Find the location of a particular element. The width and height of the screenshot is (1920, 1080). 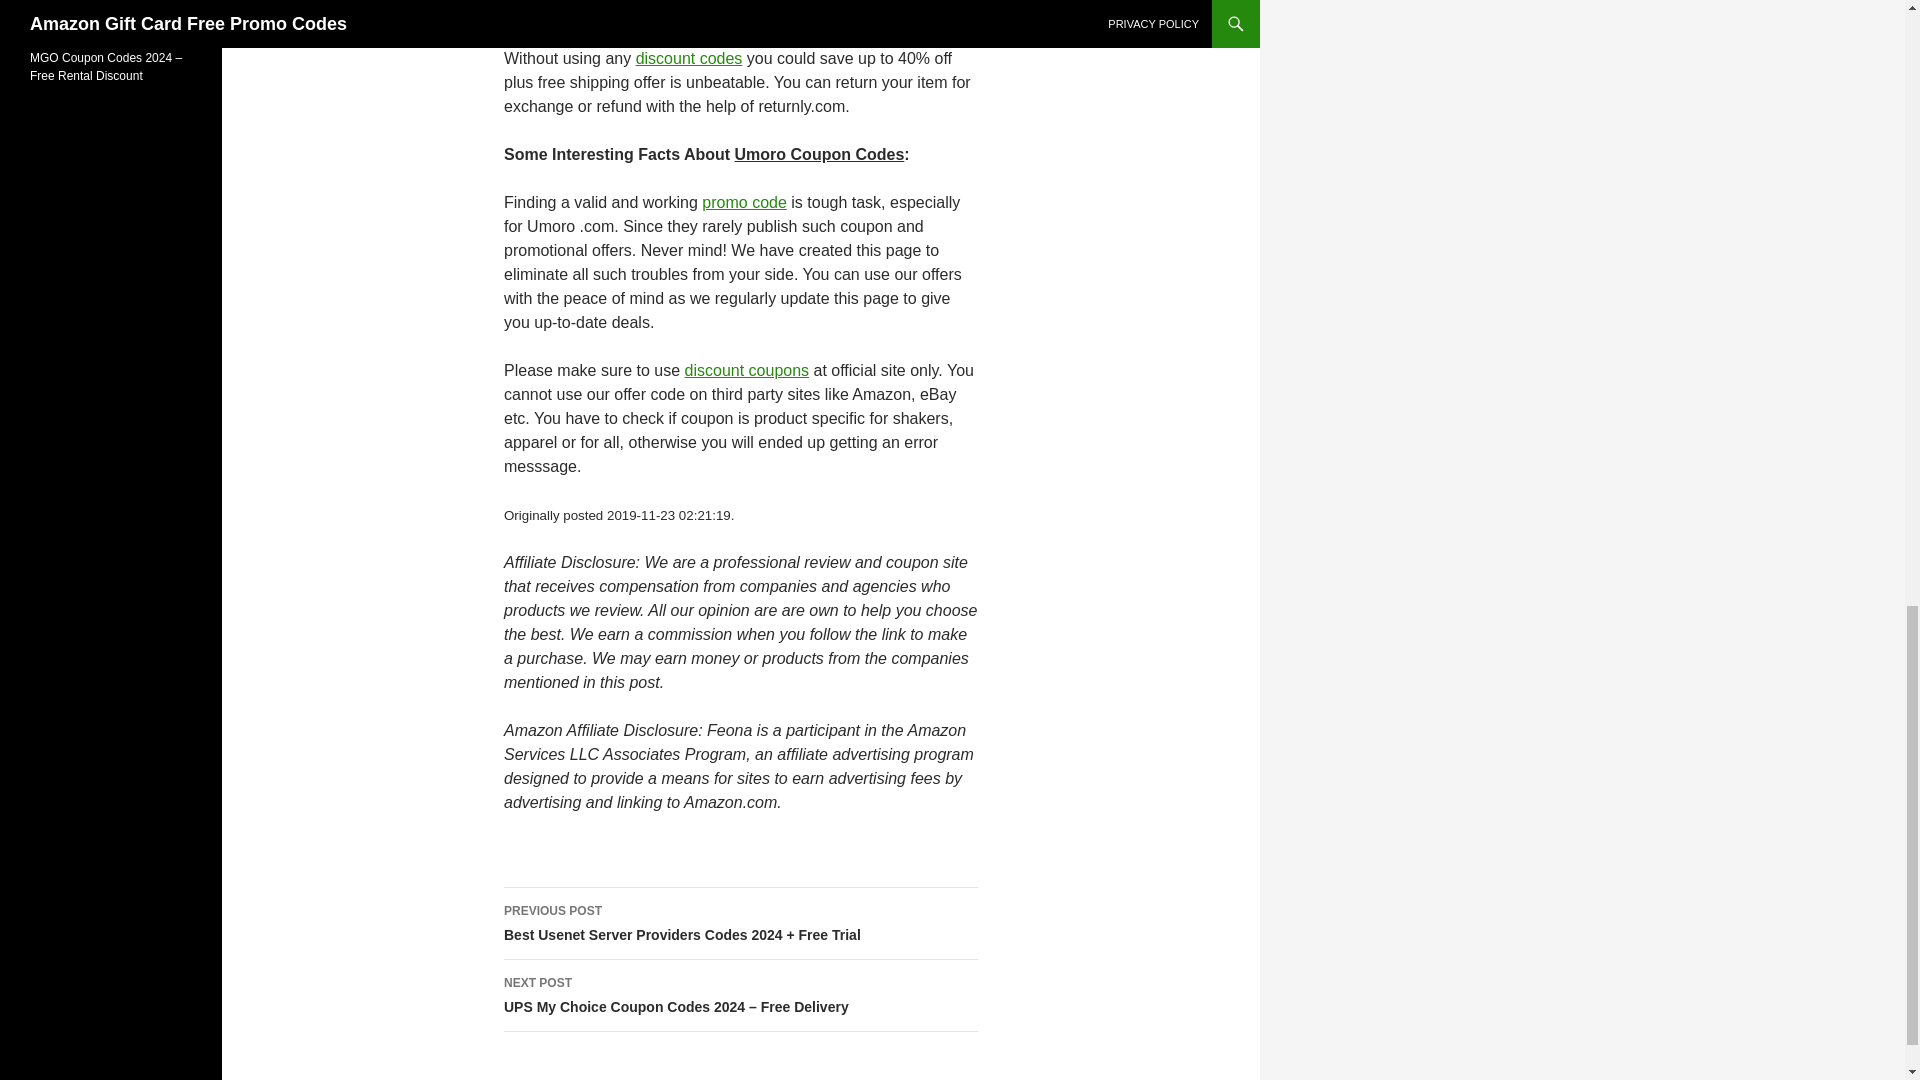

promo code is located at coordinates (744, 202).